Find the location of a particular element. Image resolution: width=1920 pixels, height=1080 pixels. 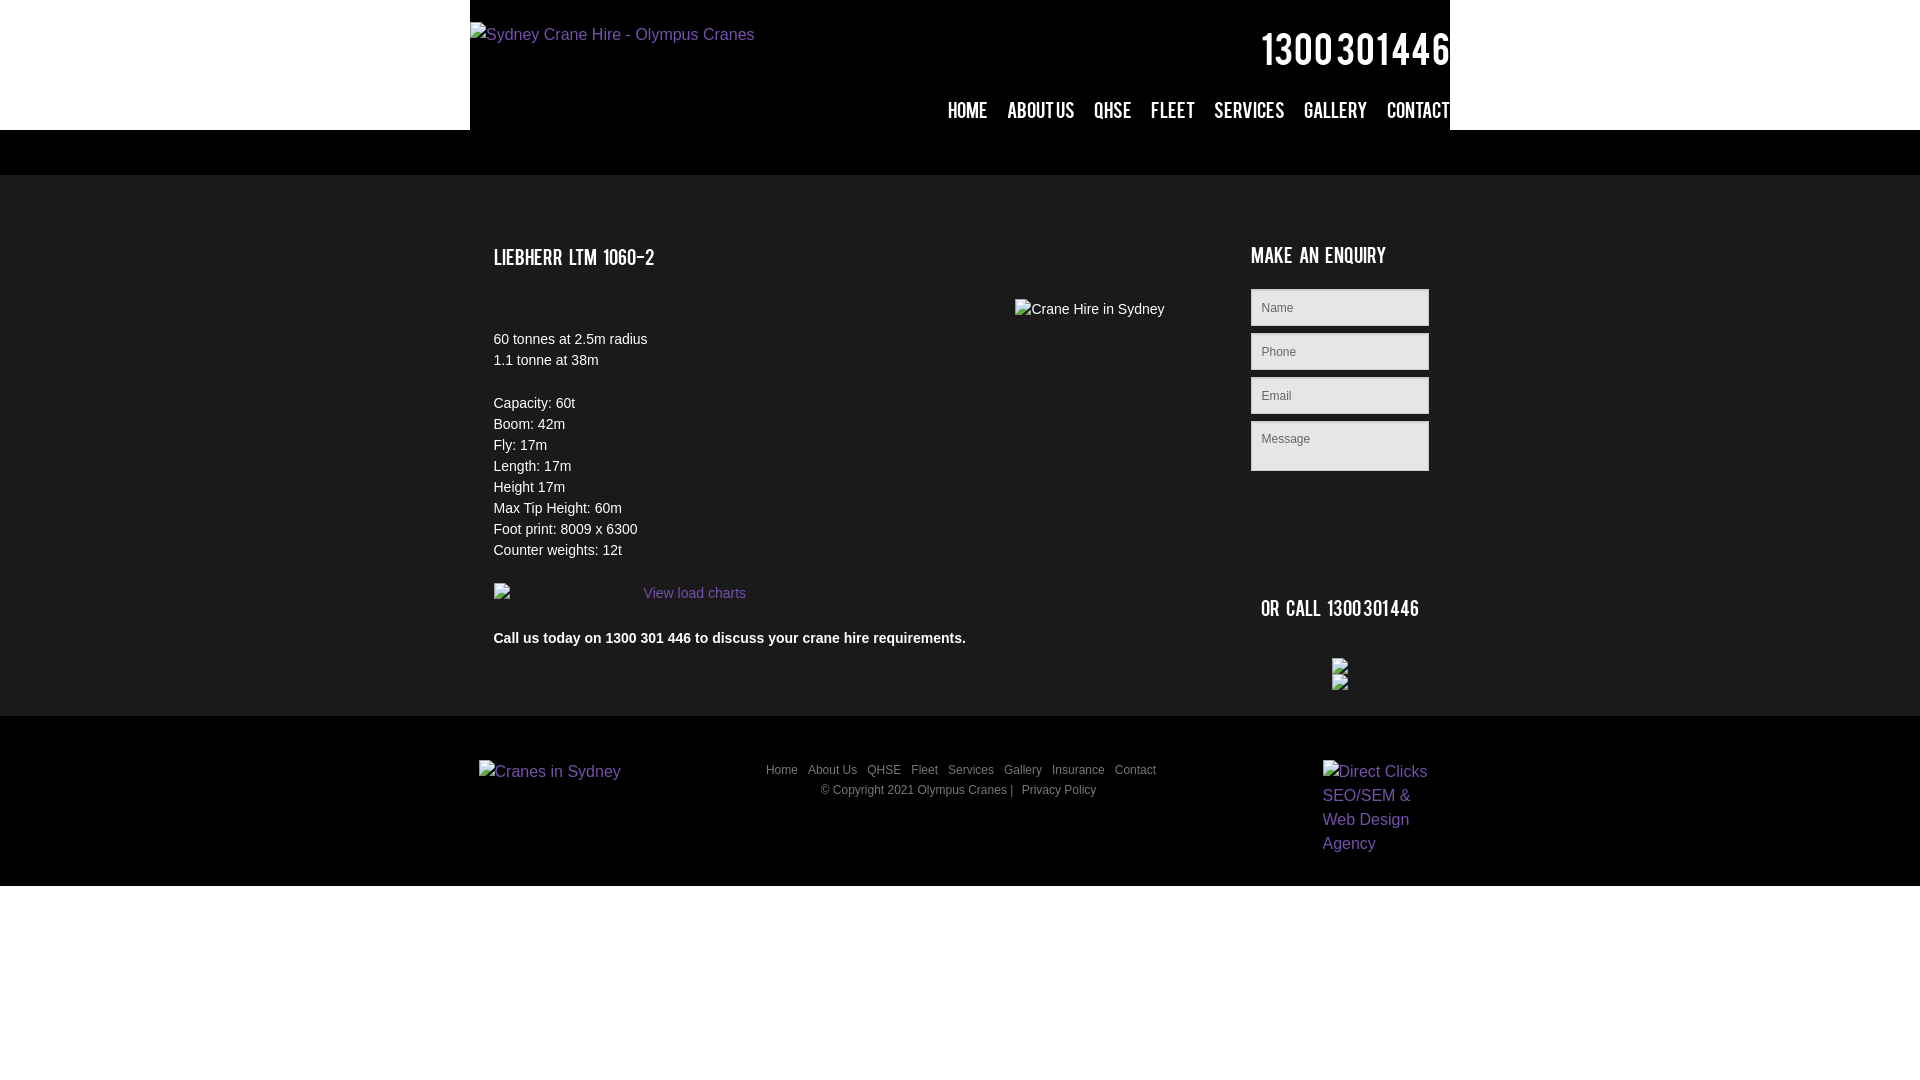

Name is located at coordinates (1339, 308).